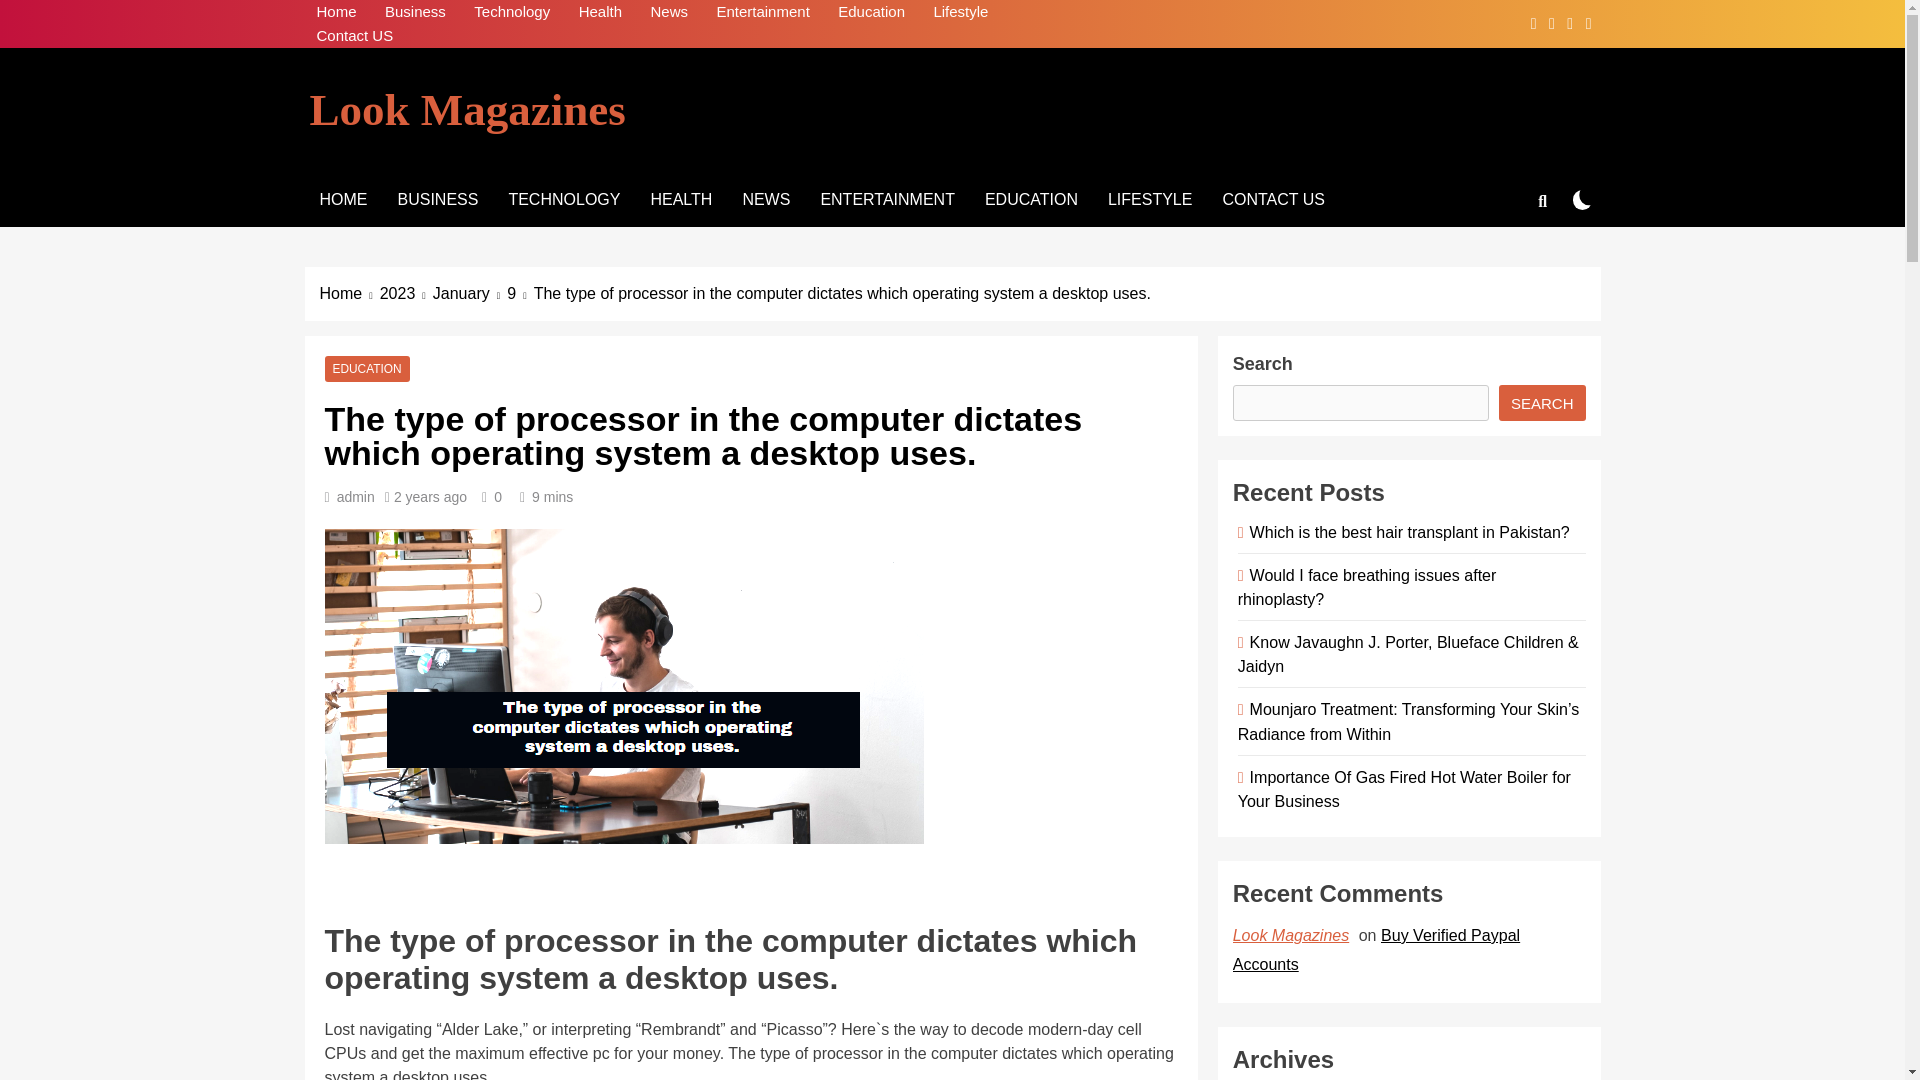  Describe the element at coordinates (354, 36) in the screenshot. I see `Contact US` at that location.